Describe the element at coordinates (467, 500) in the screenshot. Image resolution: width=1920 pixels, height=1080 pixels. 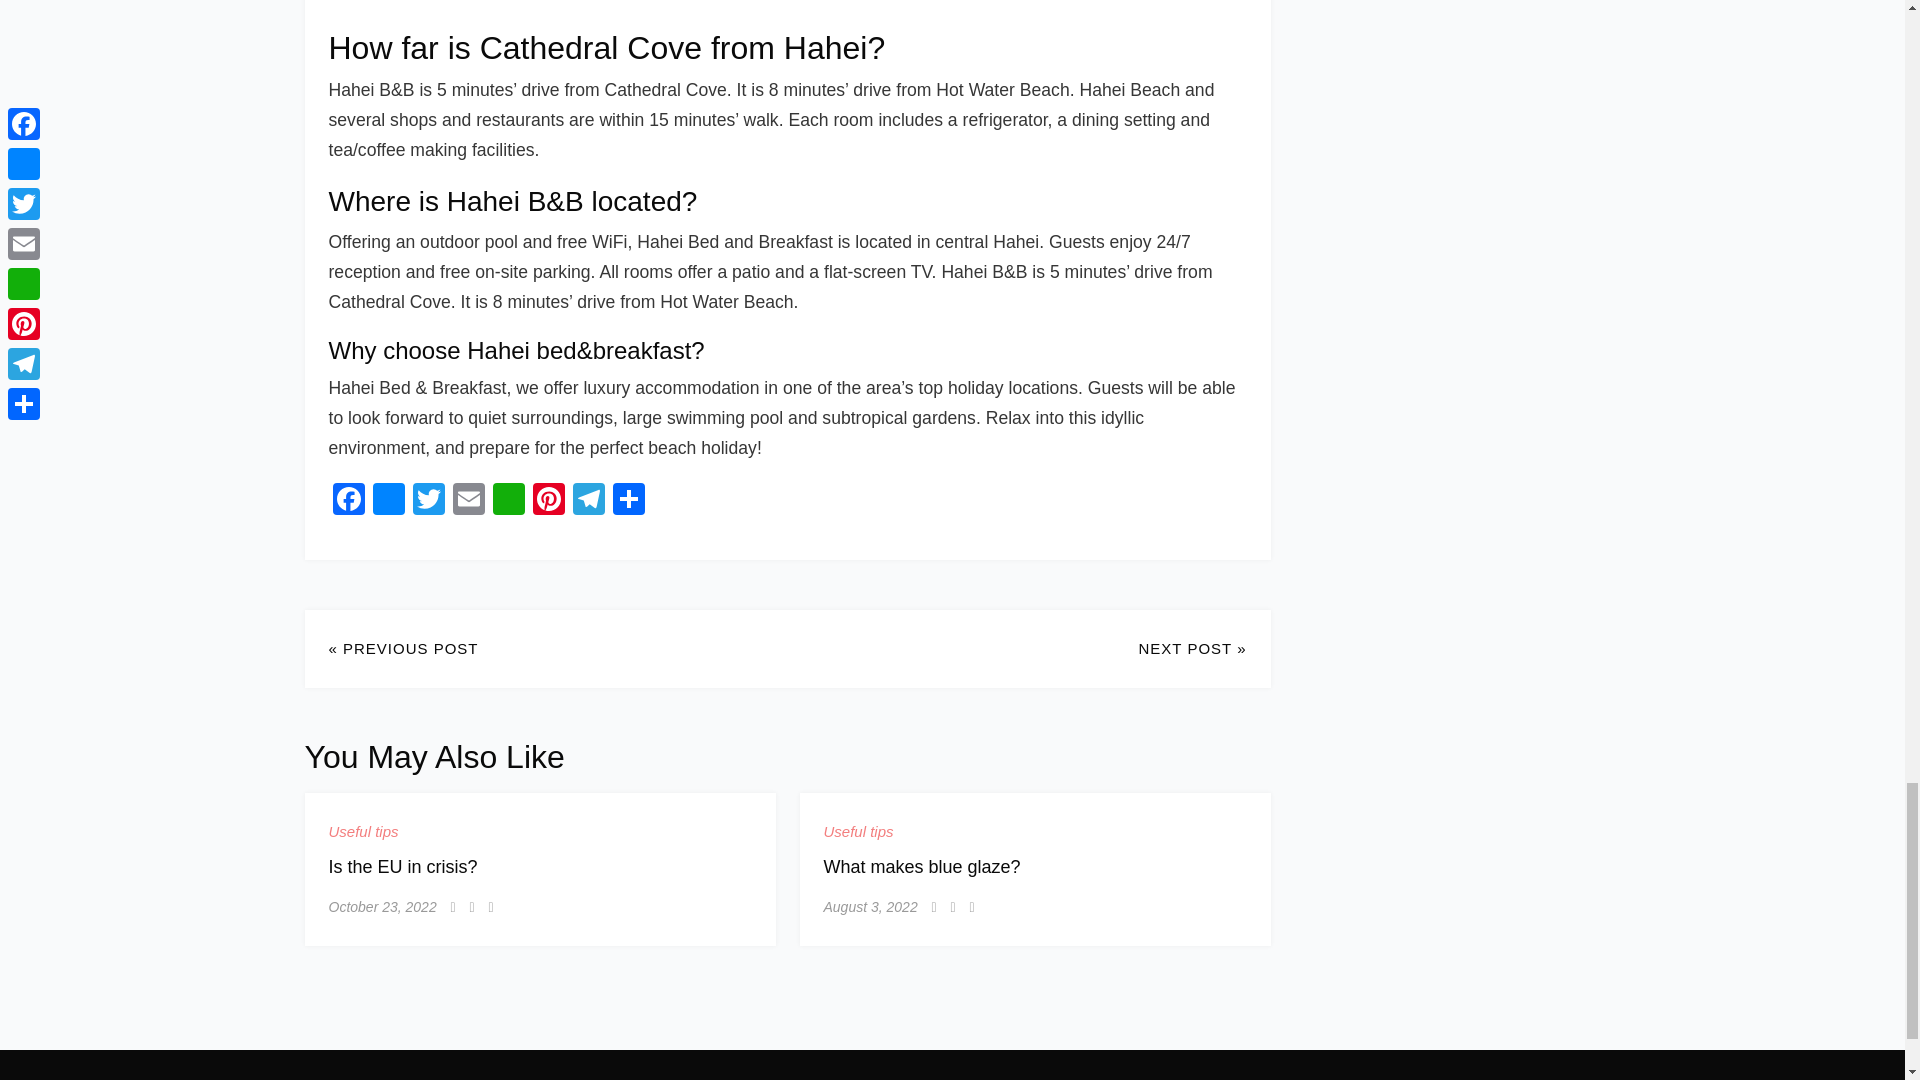
I see `Email` at that location.